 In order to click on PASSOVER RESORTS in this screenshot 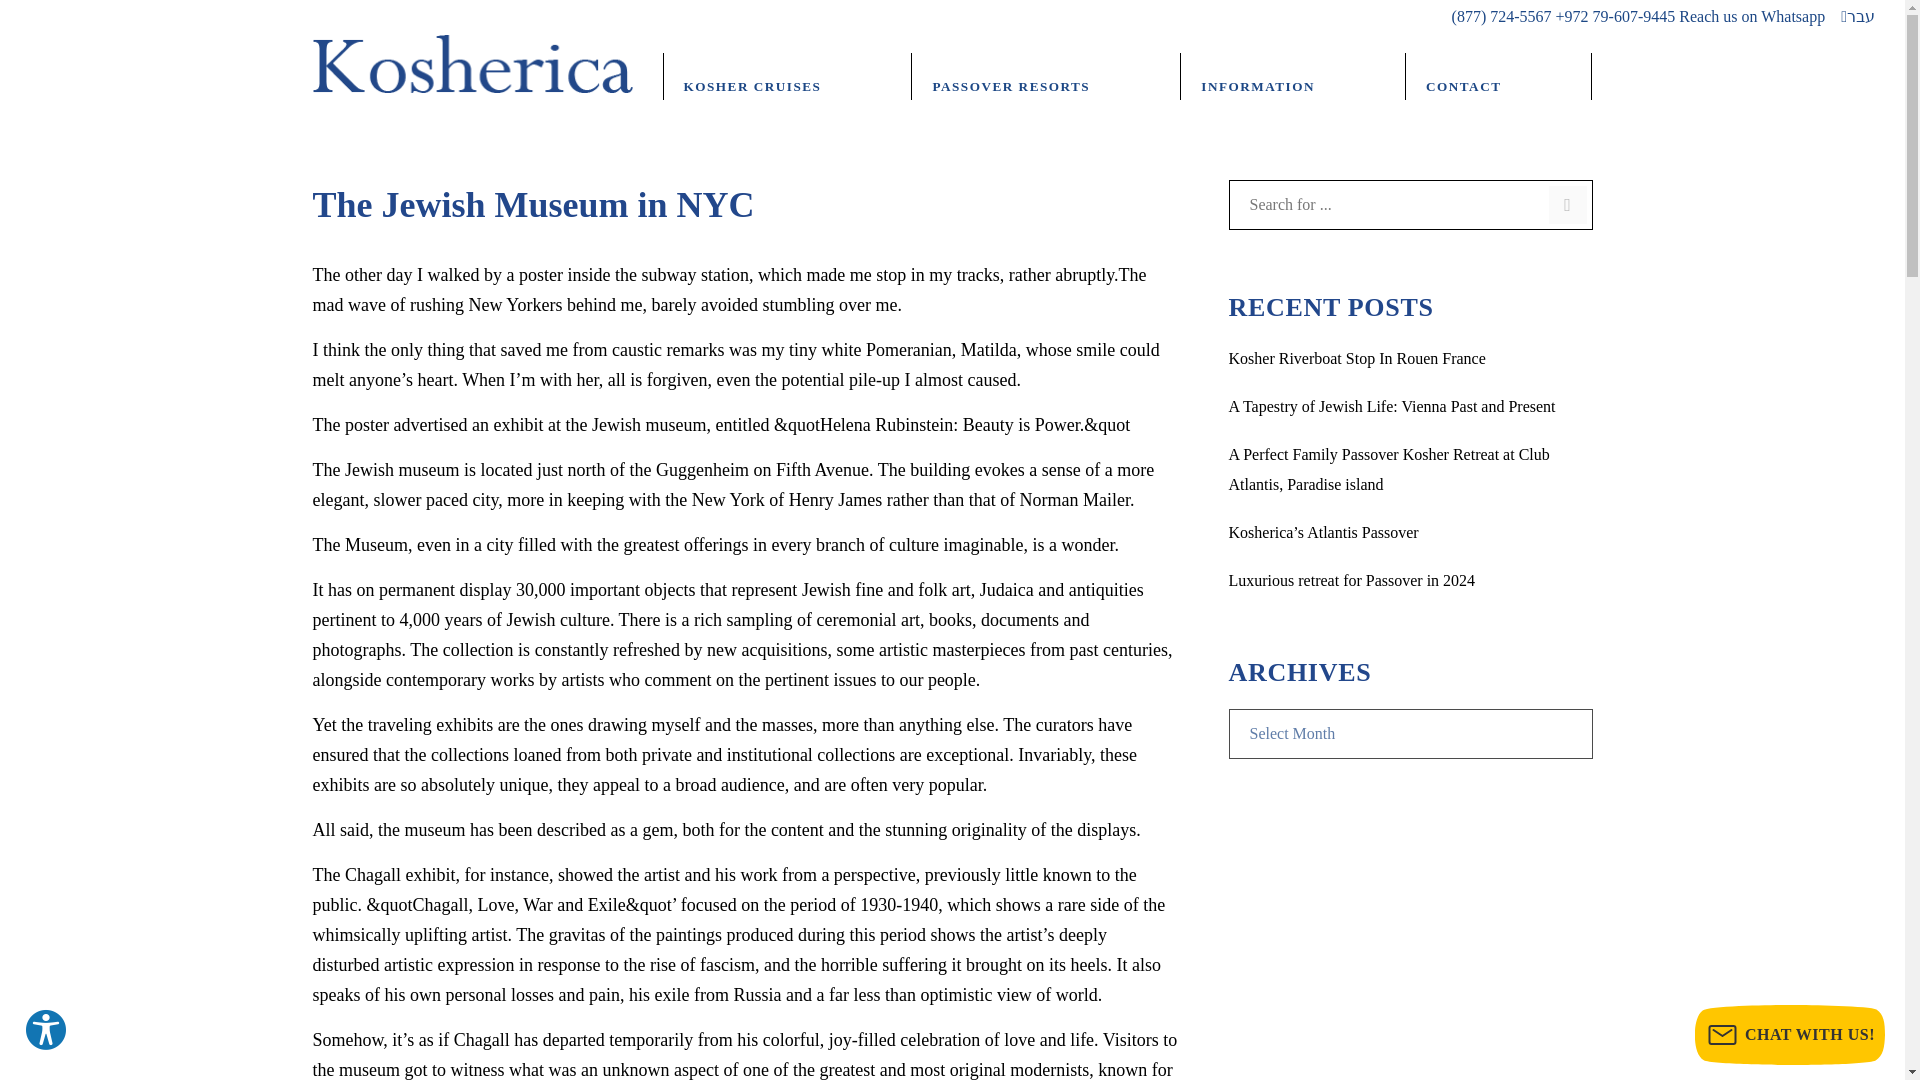, I will do `click(1046, 78)`.